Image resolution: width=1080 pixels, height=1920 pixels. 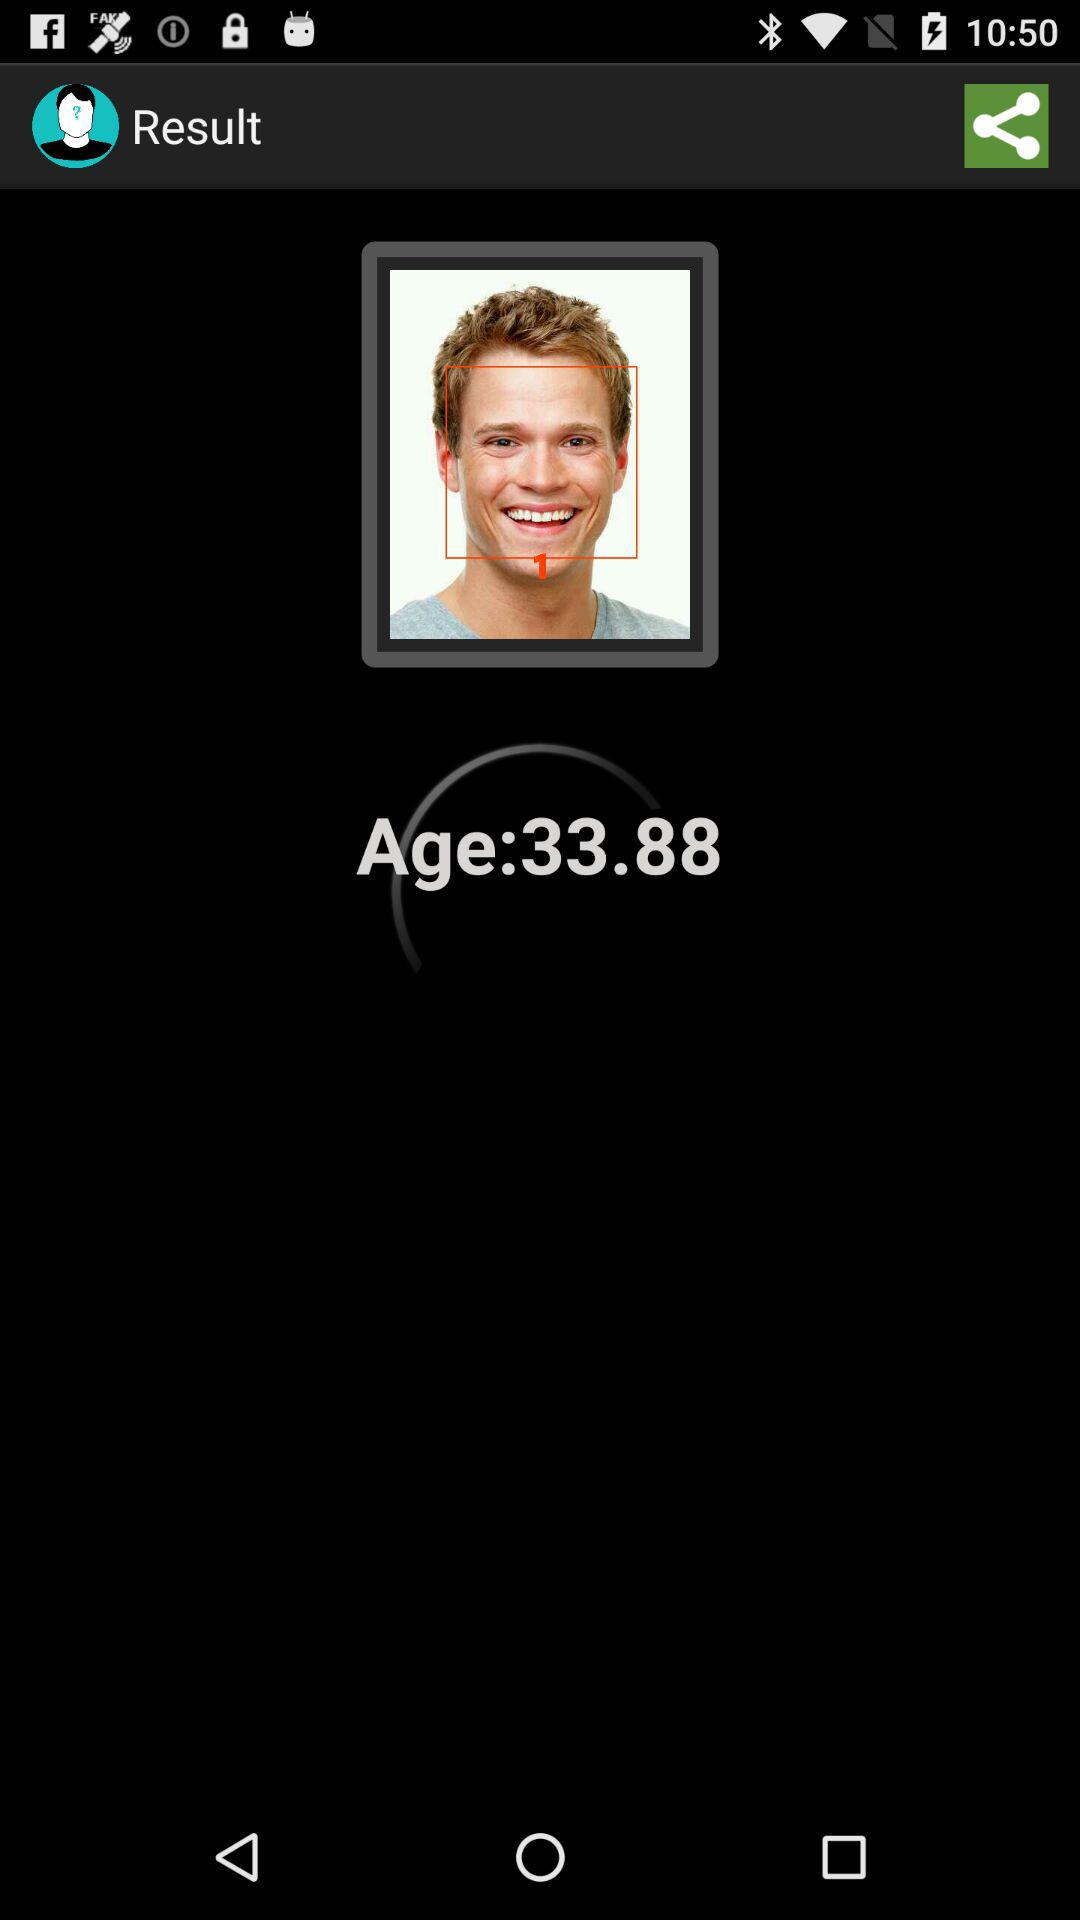 What do you see at coordinates (1006, 126) in the screenshot?
I see `tap the app to the right of the result icon` at bounding box center [1006, 126].